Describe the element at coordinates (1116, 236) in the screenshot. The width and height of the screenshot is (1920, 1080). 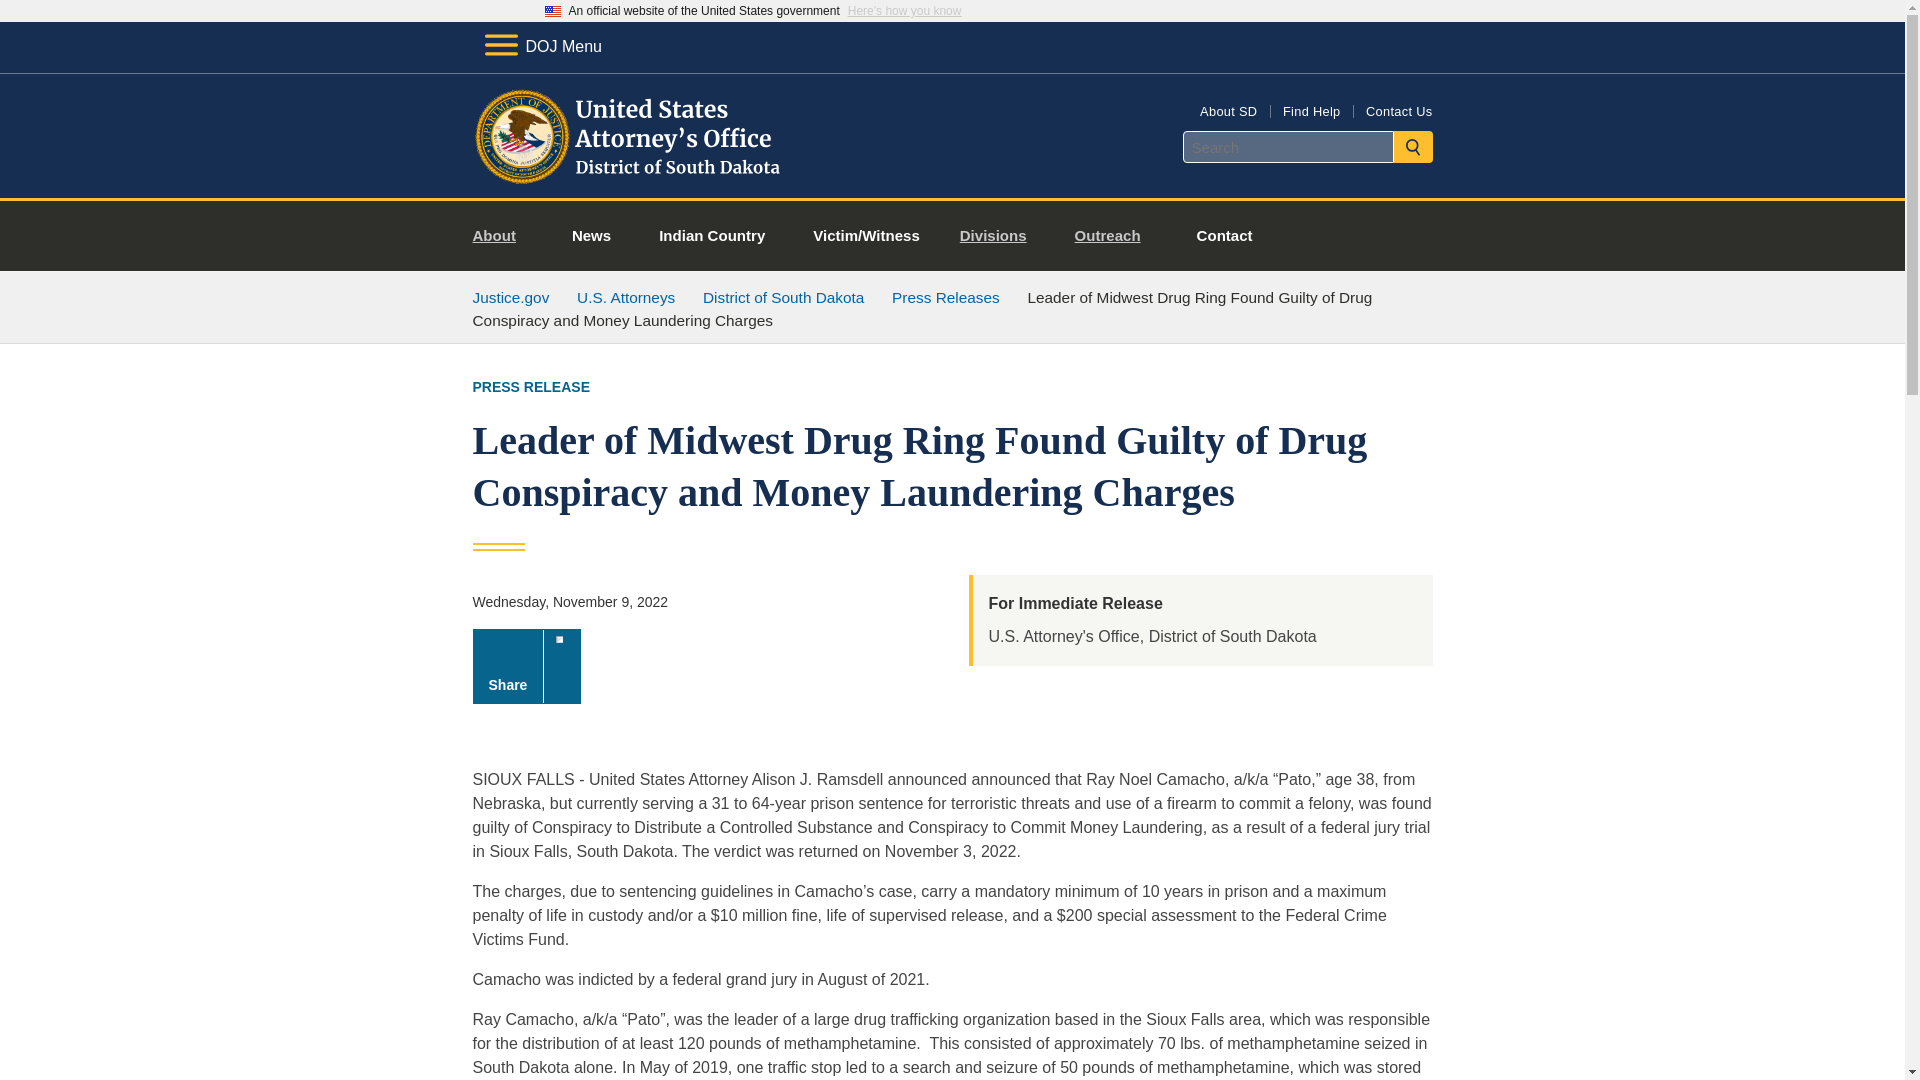
I see `Outreach` at that location.